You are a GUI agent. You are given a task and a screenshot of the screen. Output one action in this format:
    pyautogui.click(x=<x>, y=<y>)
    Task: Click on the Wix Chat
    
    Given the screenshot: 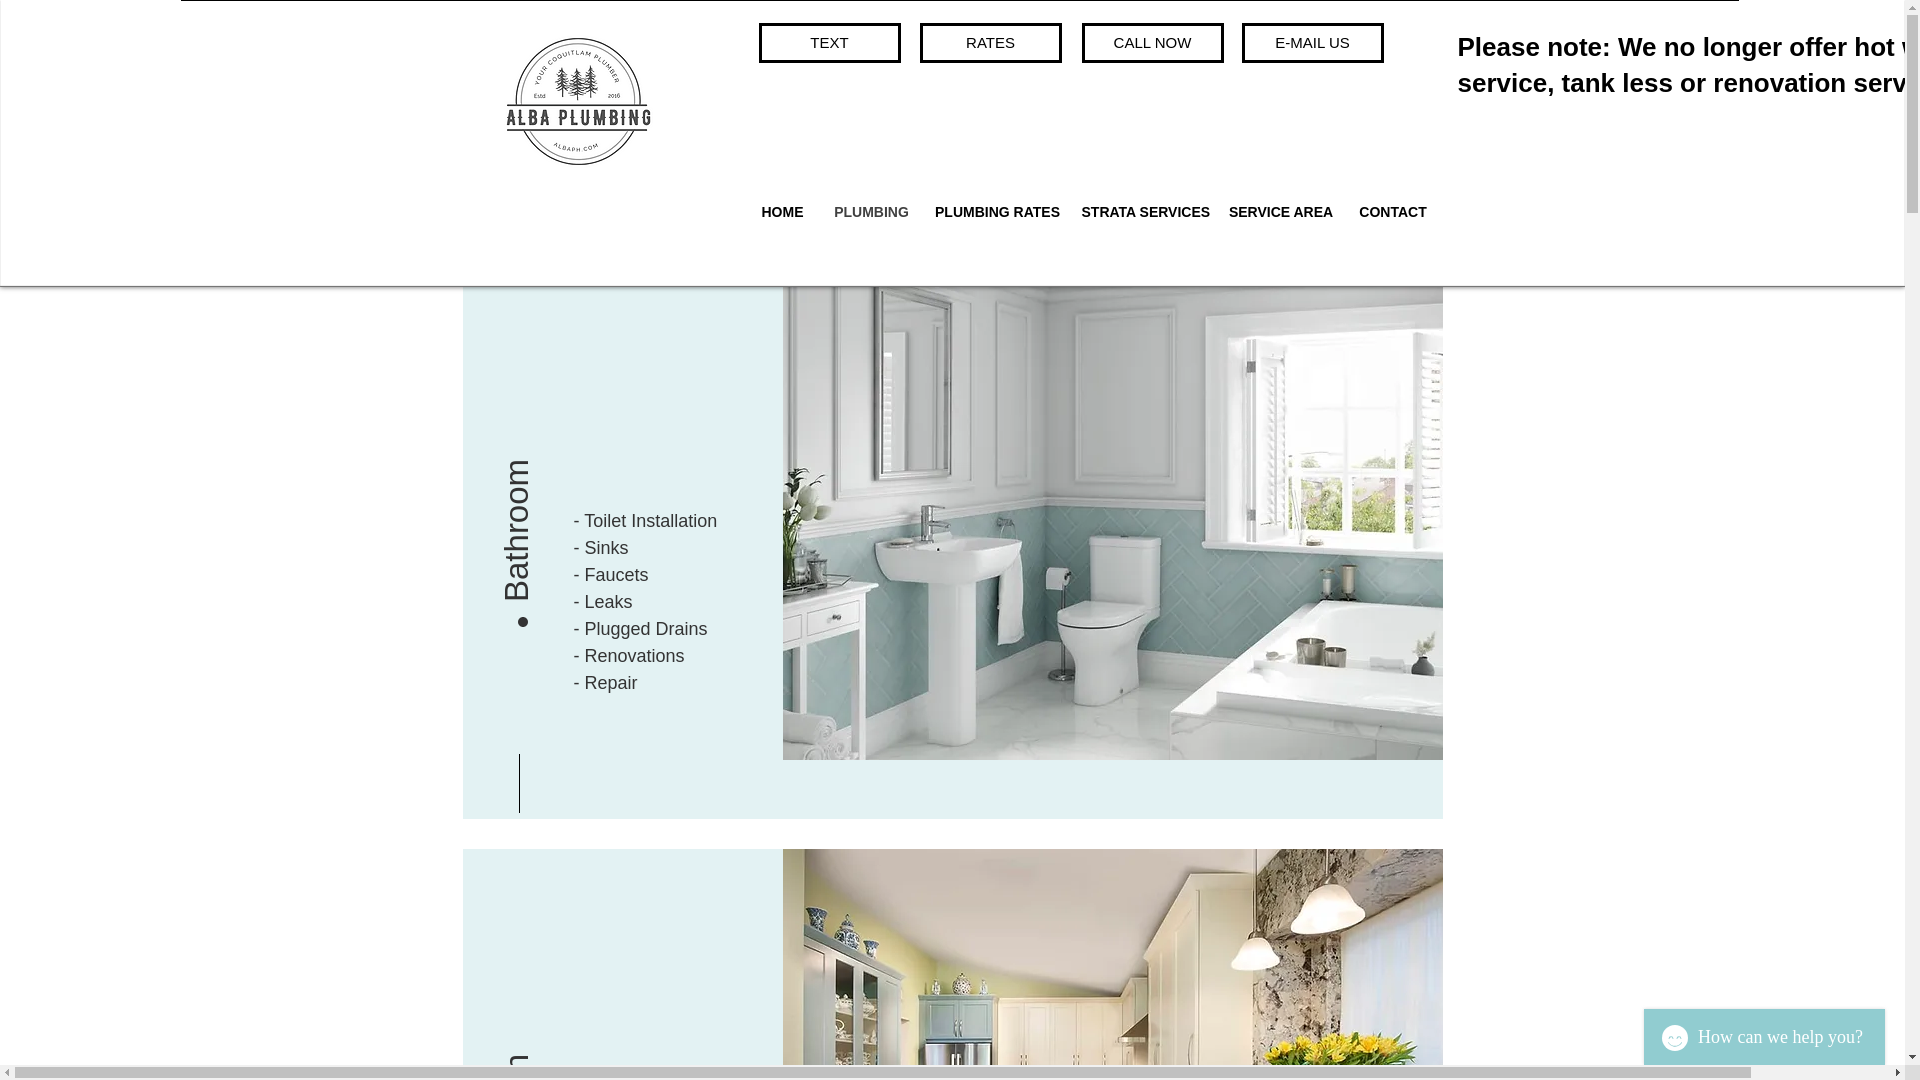 What is the action you would take?
    pyautogui.click(x=1768, y=1032)
    